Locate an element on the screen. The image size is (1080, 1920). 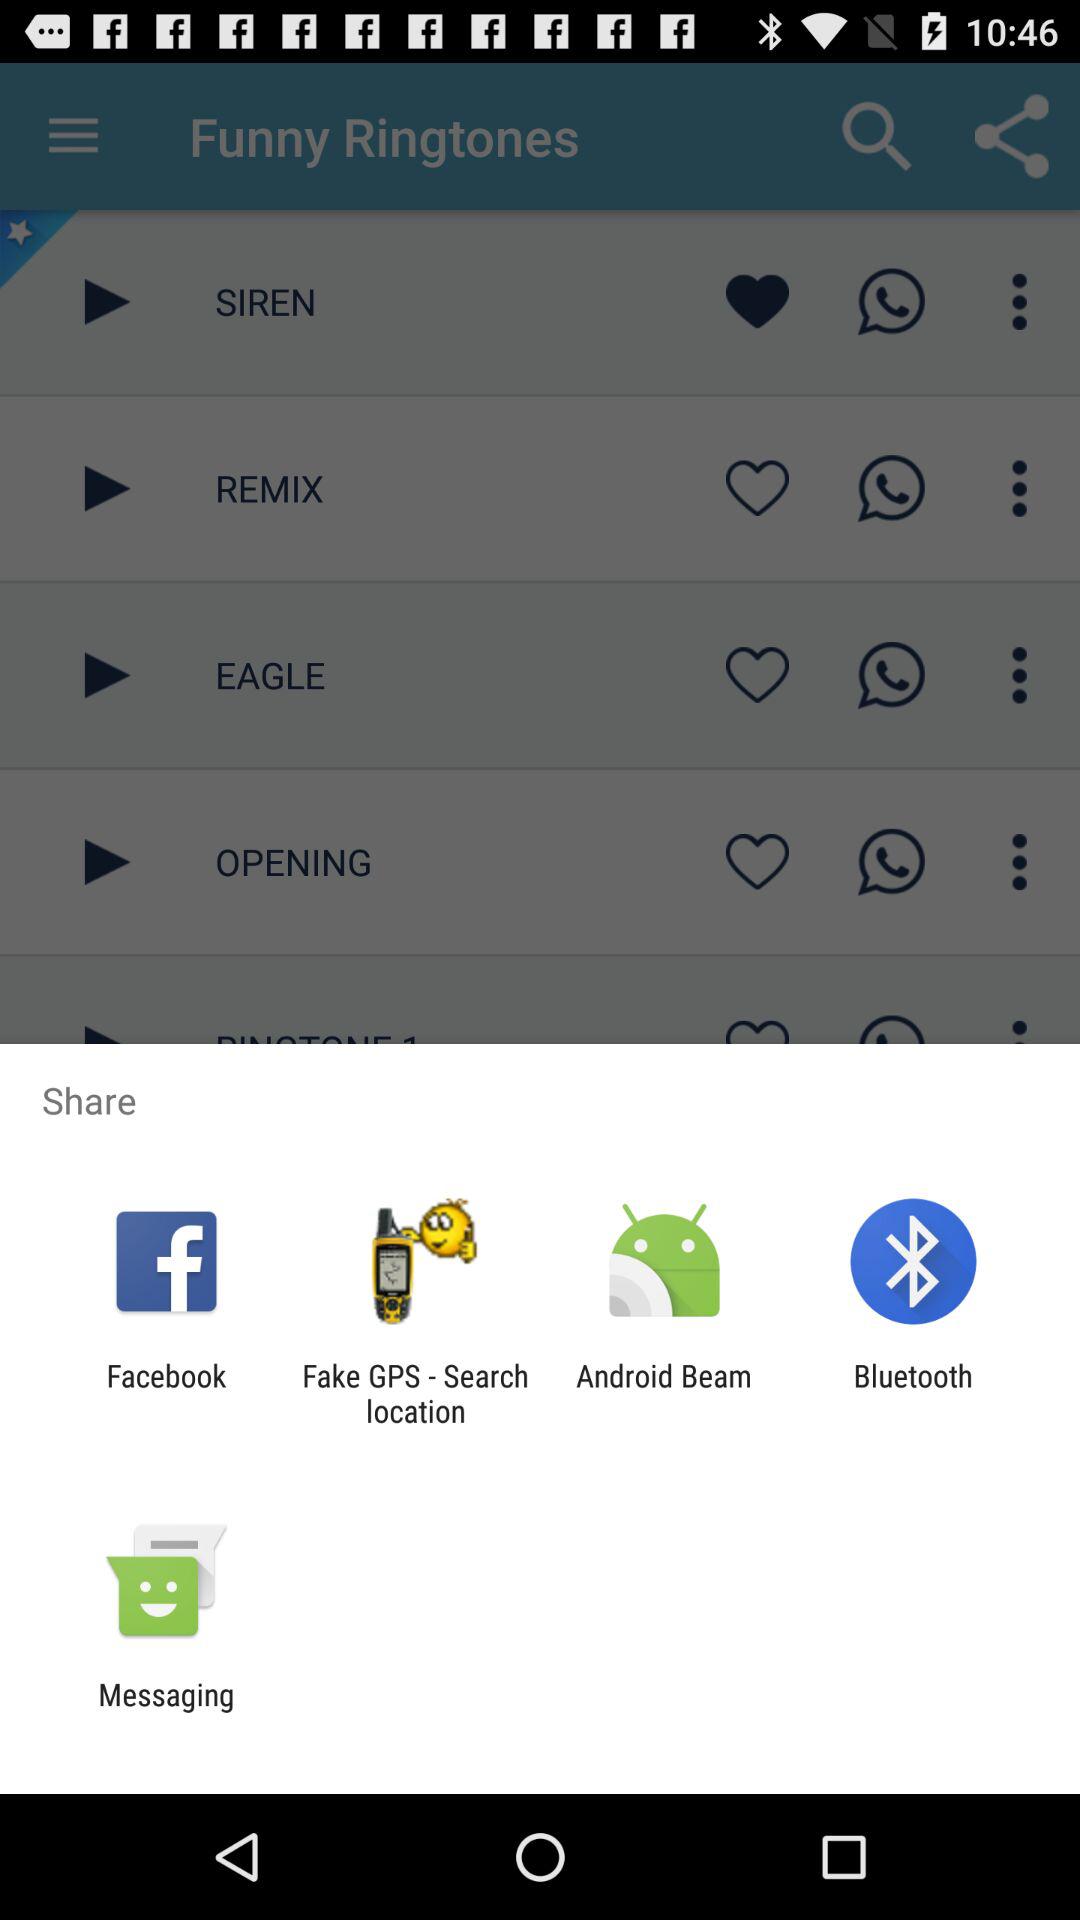
scroll to facebook icon is located at coordinates (166, 1393).